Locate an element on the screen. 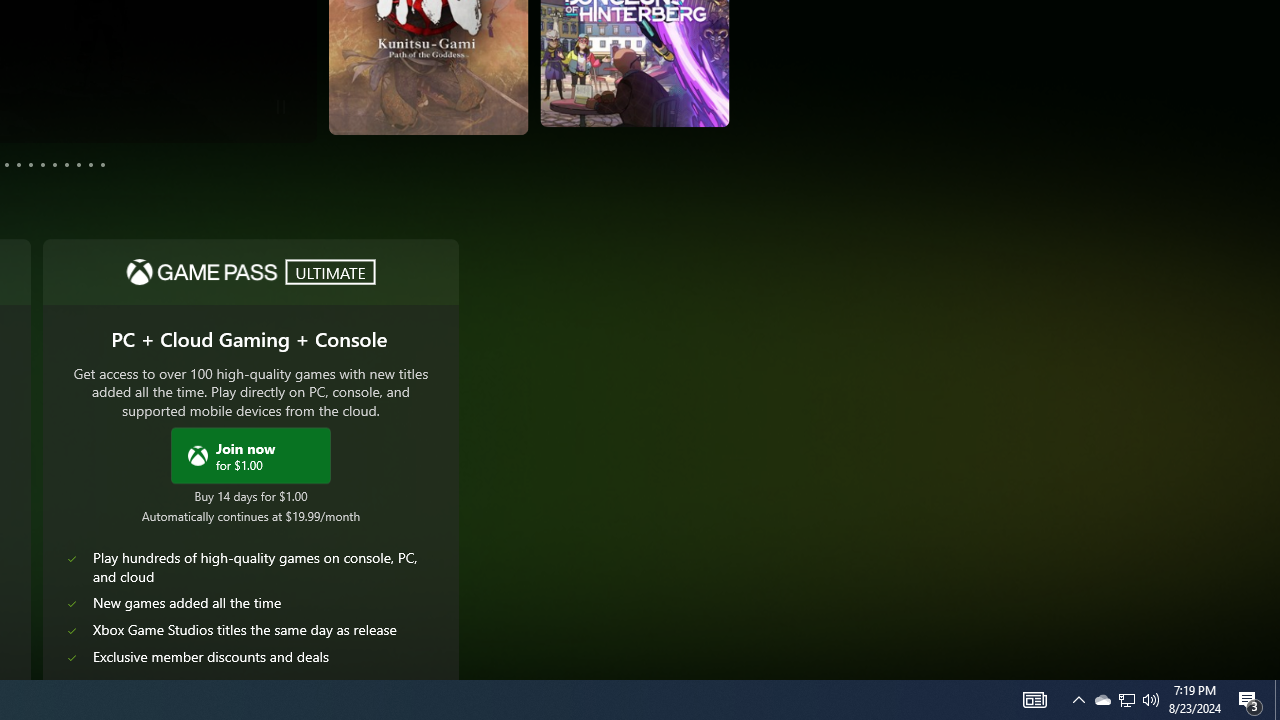  Play Trailer is located at coordinates (660, 101).